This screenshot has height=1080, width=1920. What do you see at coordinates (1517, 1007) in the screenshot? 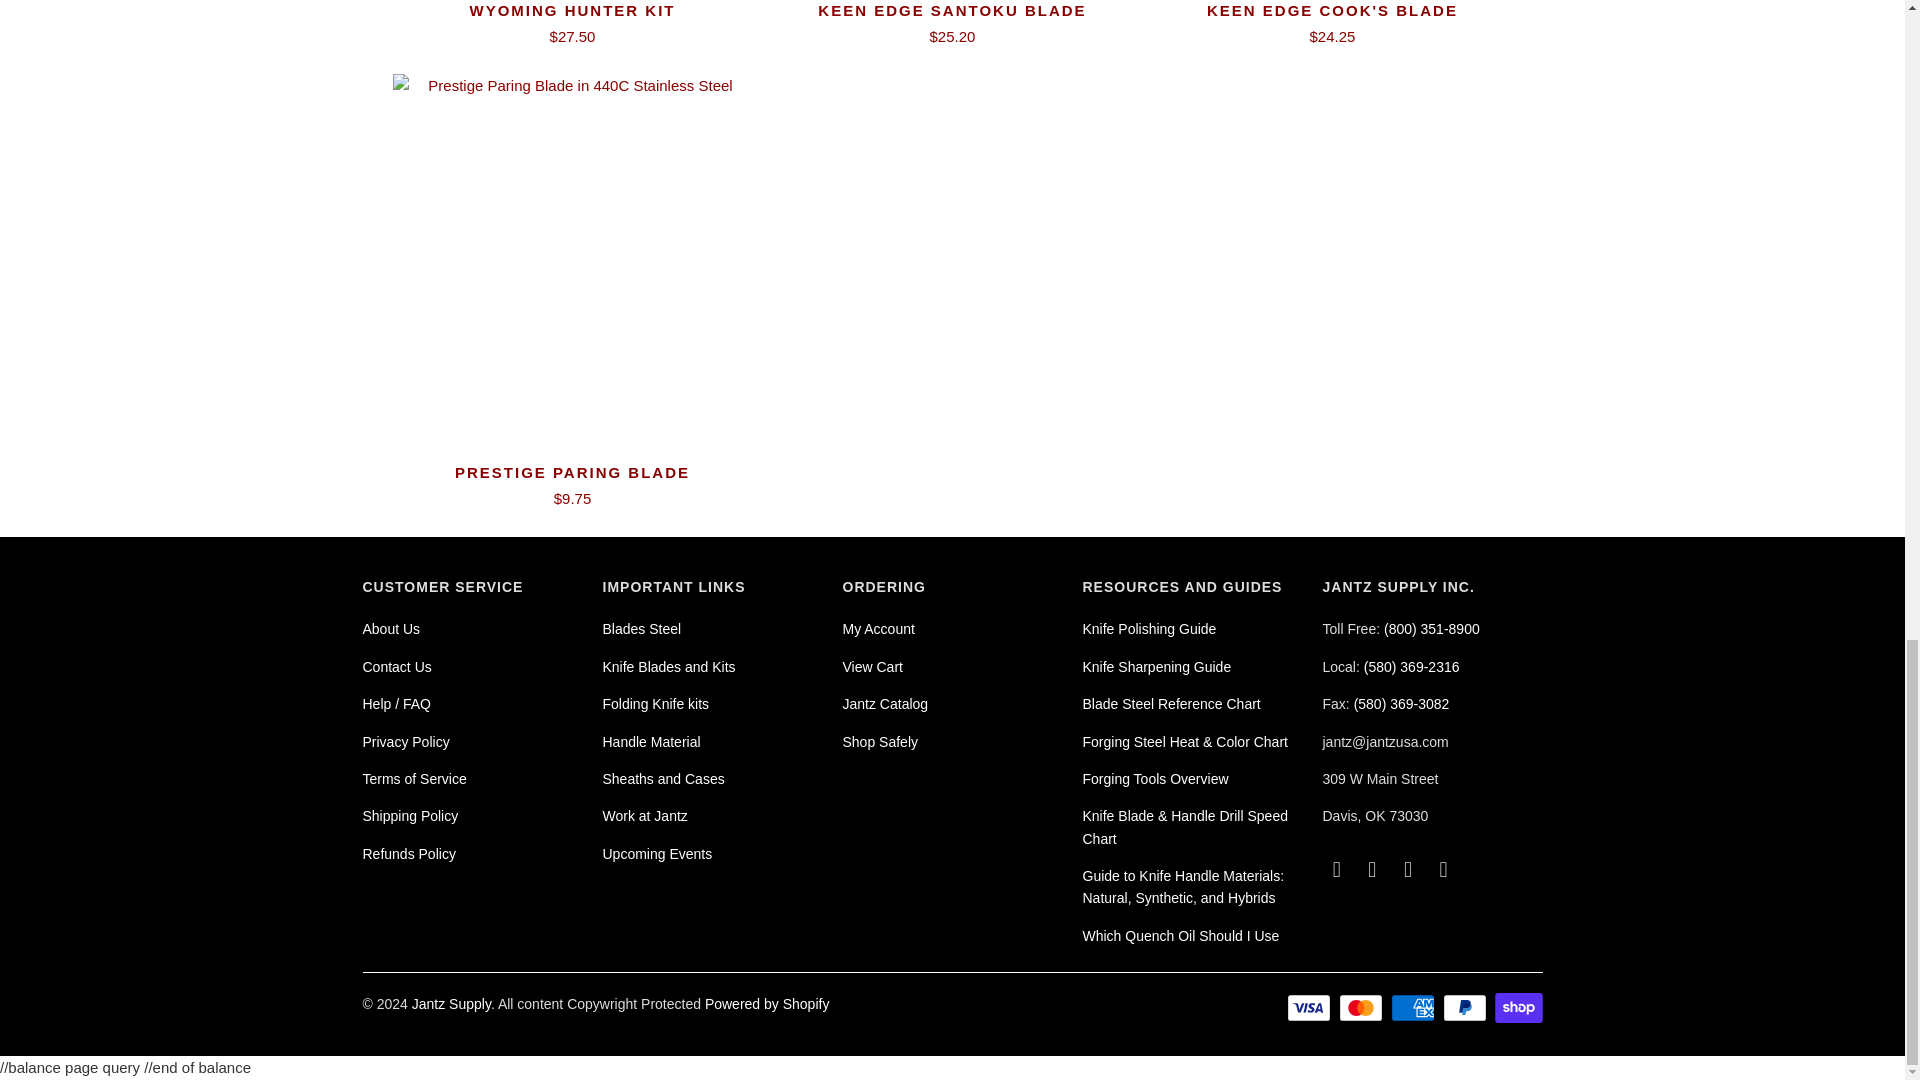
I see `Shop Pay` at bounding box center [1517, 1007].